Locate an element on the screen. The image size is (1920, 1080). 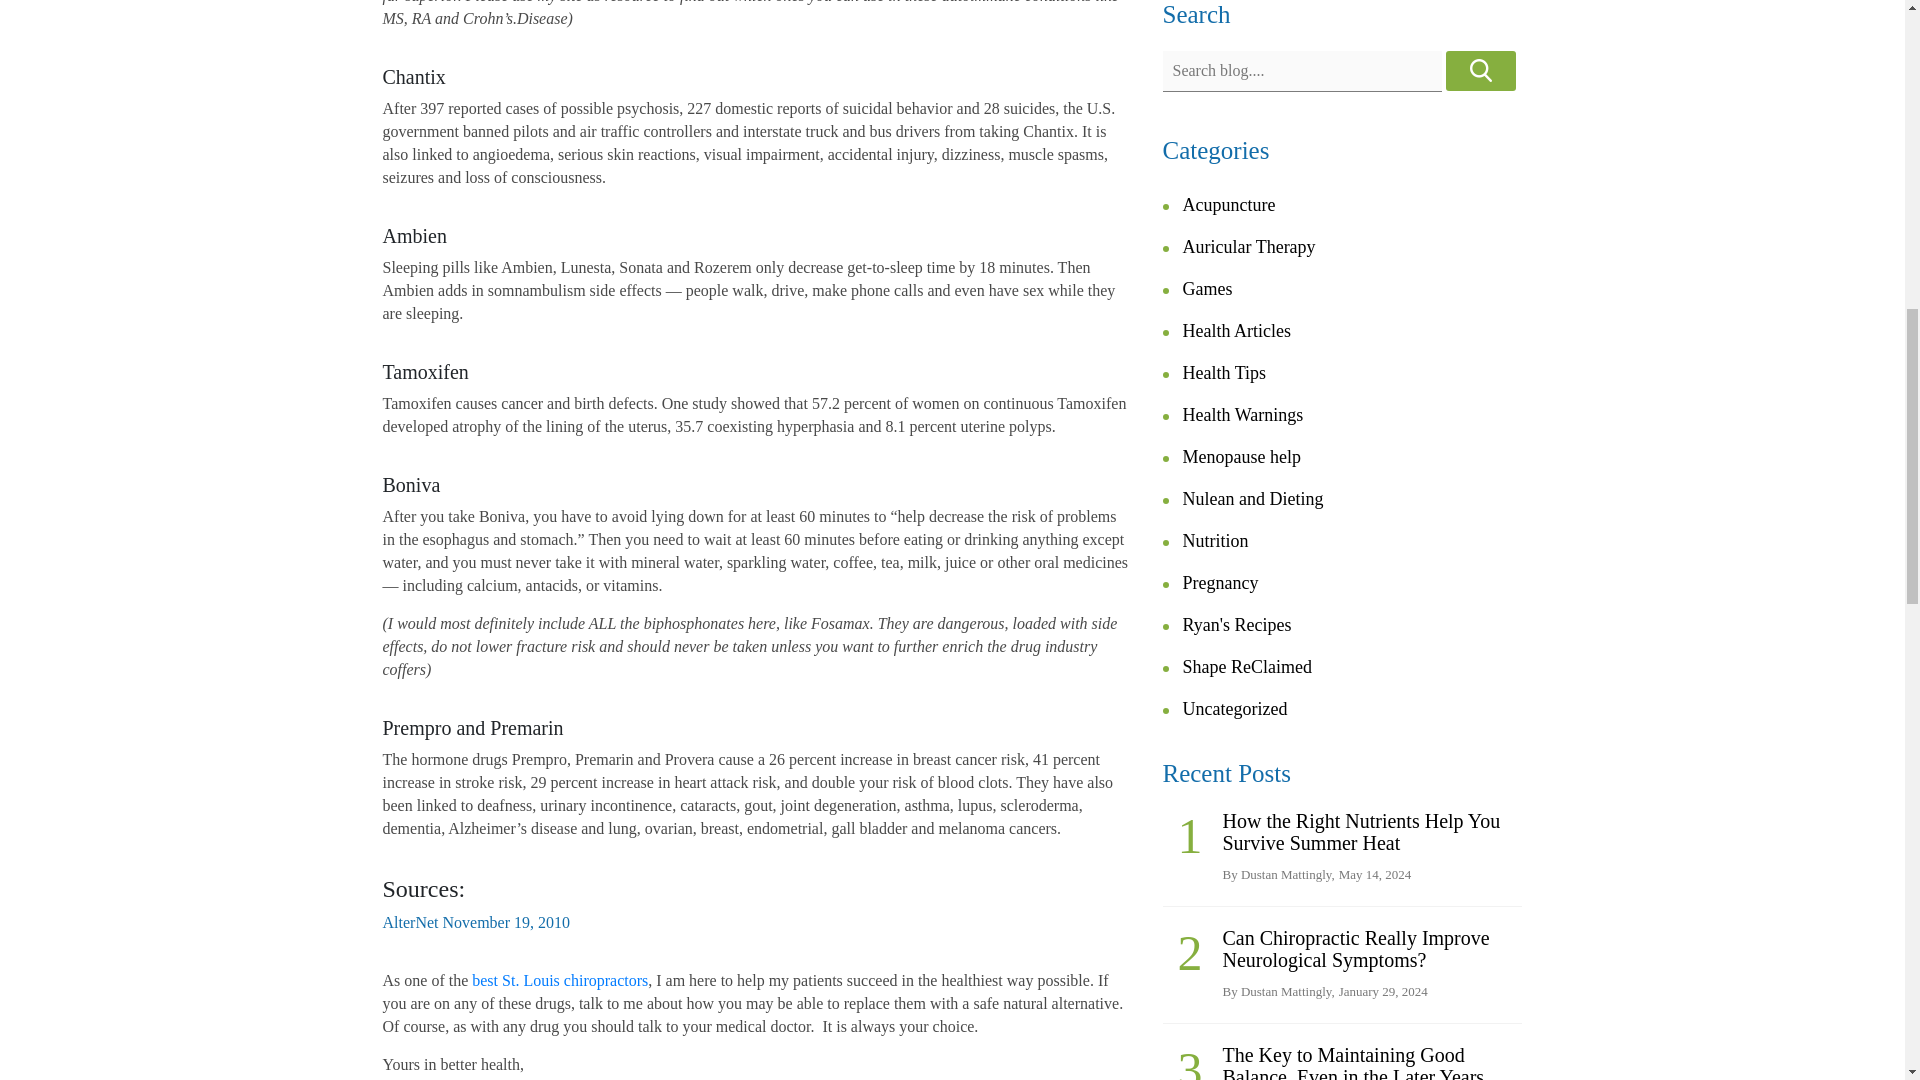
Games is located at coordinates (1207, 288).